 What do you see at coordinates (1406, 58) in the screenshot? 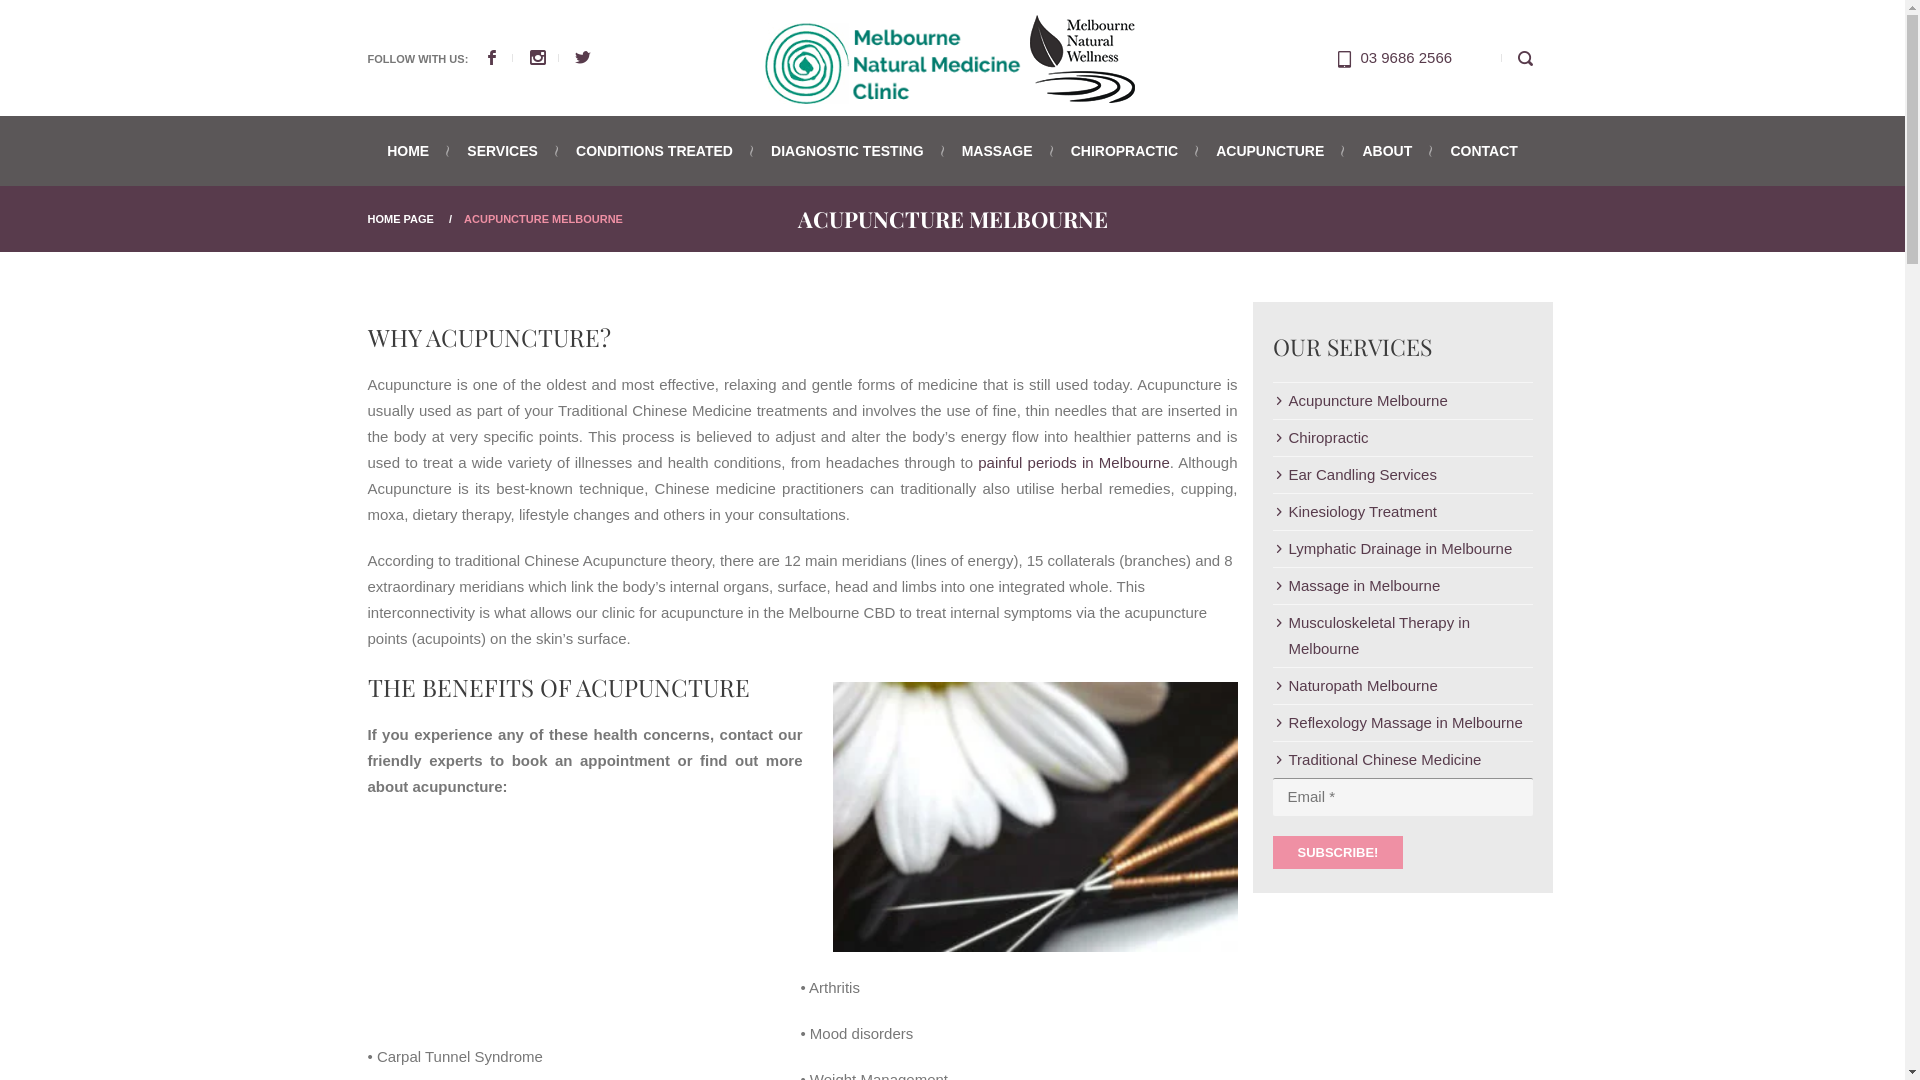
I see `03 9686 2566` at bounding box center [1406, 58].